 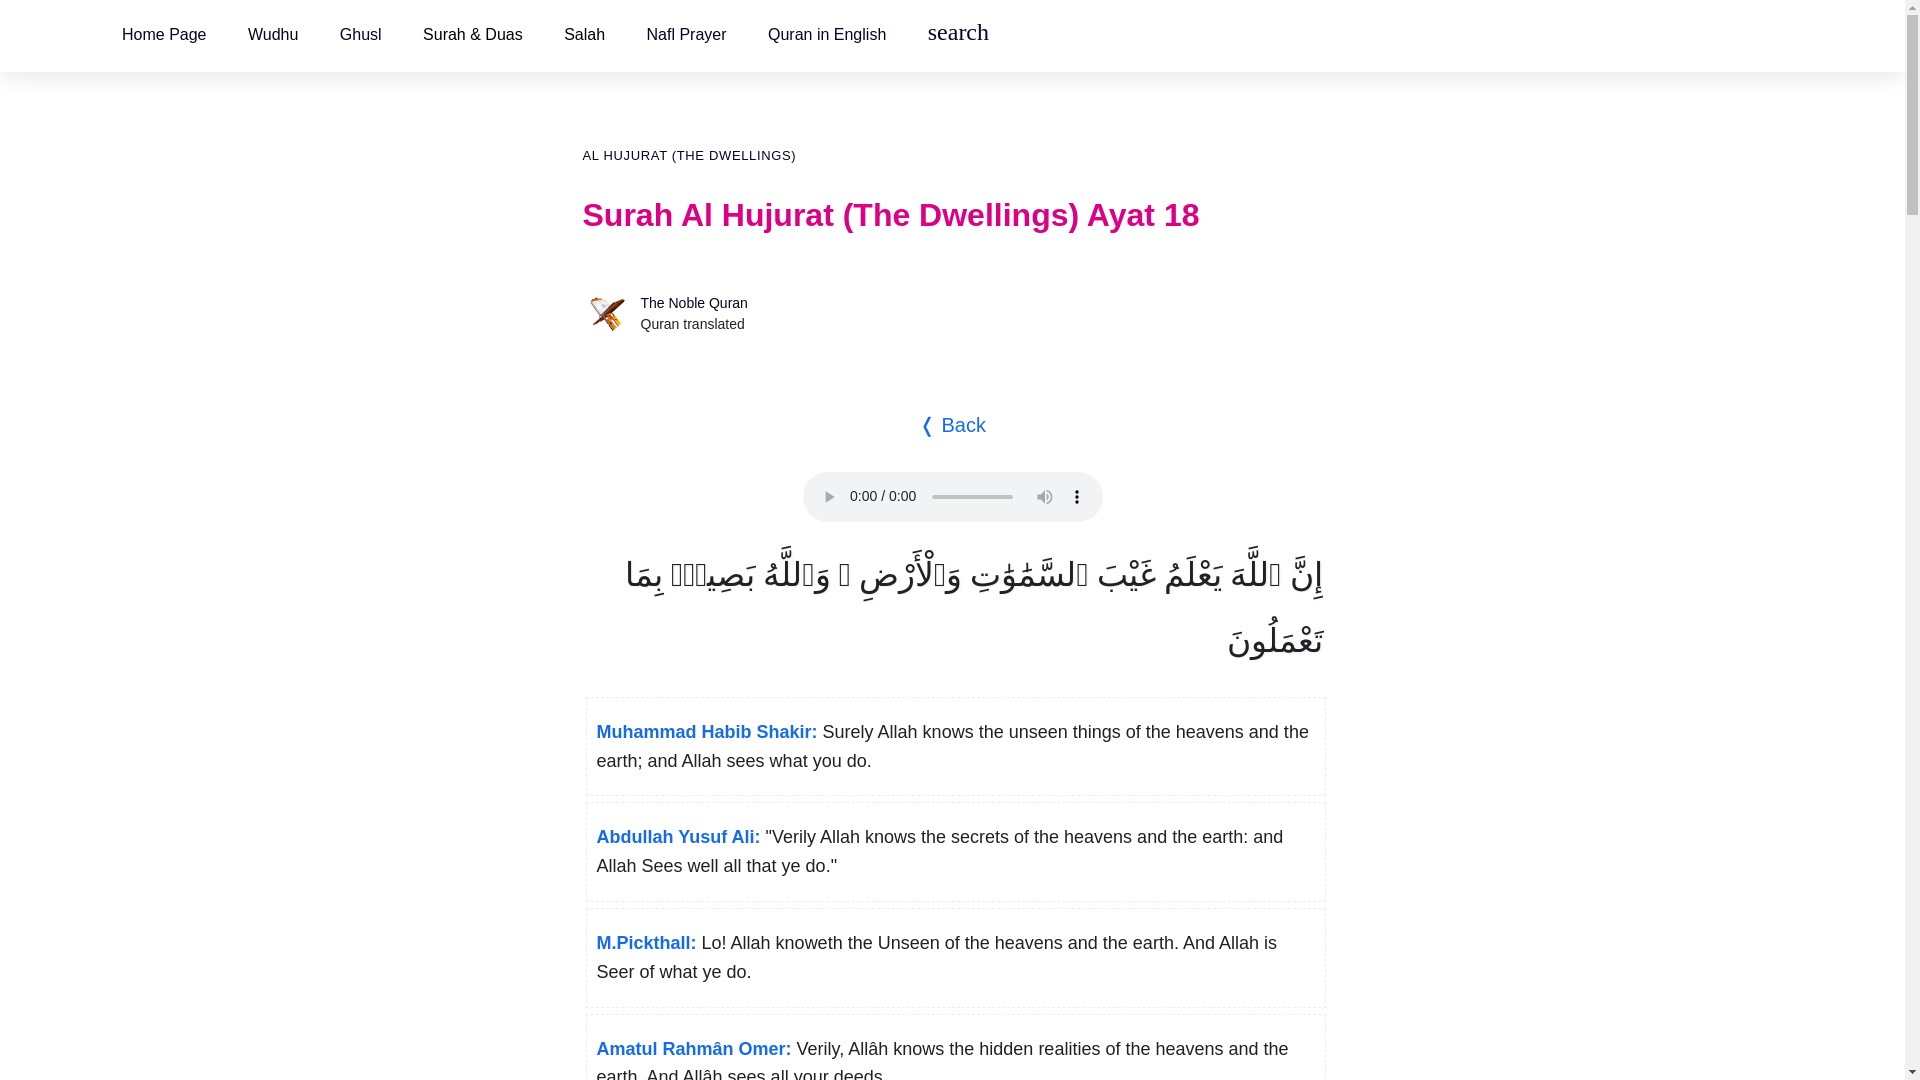 What do you see at coordinates (706, 732) in the screenshot?
I see `Muhammad Habib Shakir:` at bounding box center [706, 732].